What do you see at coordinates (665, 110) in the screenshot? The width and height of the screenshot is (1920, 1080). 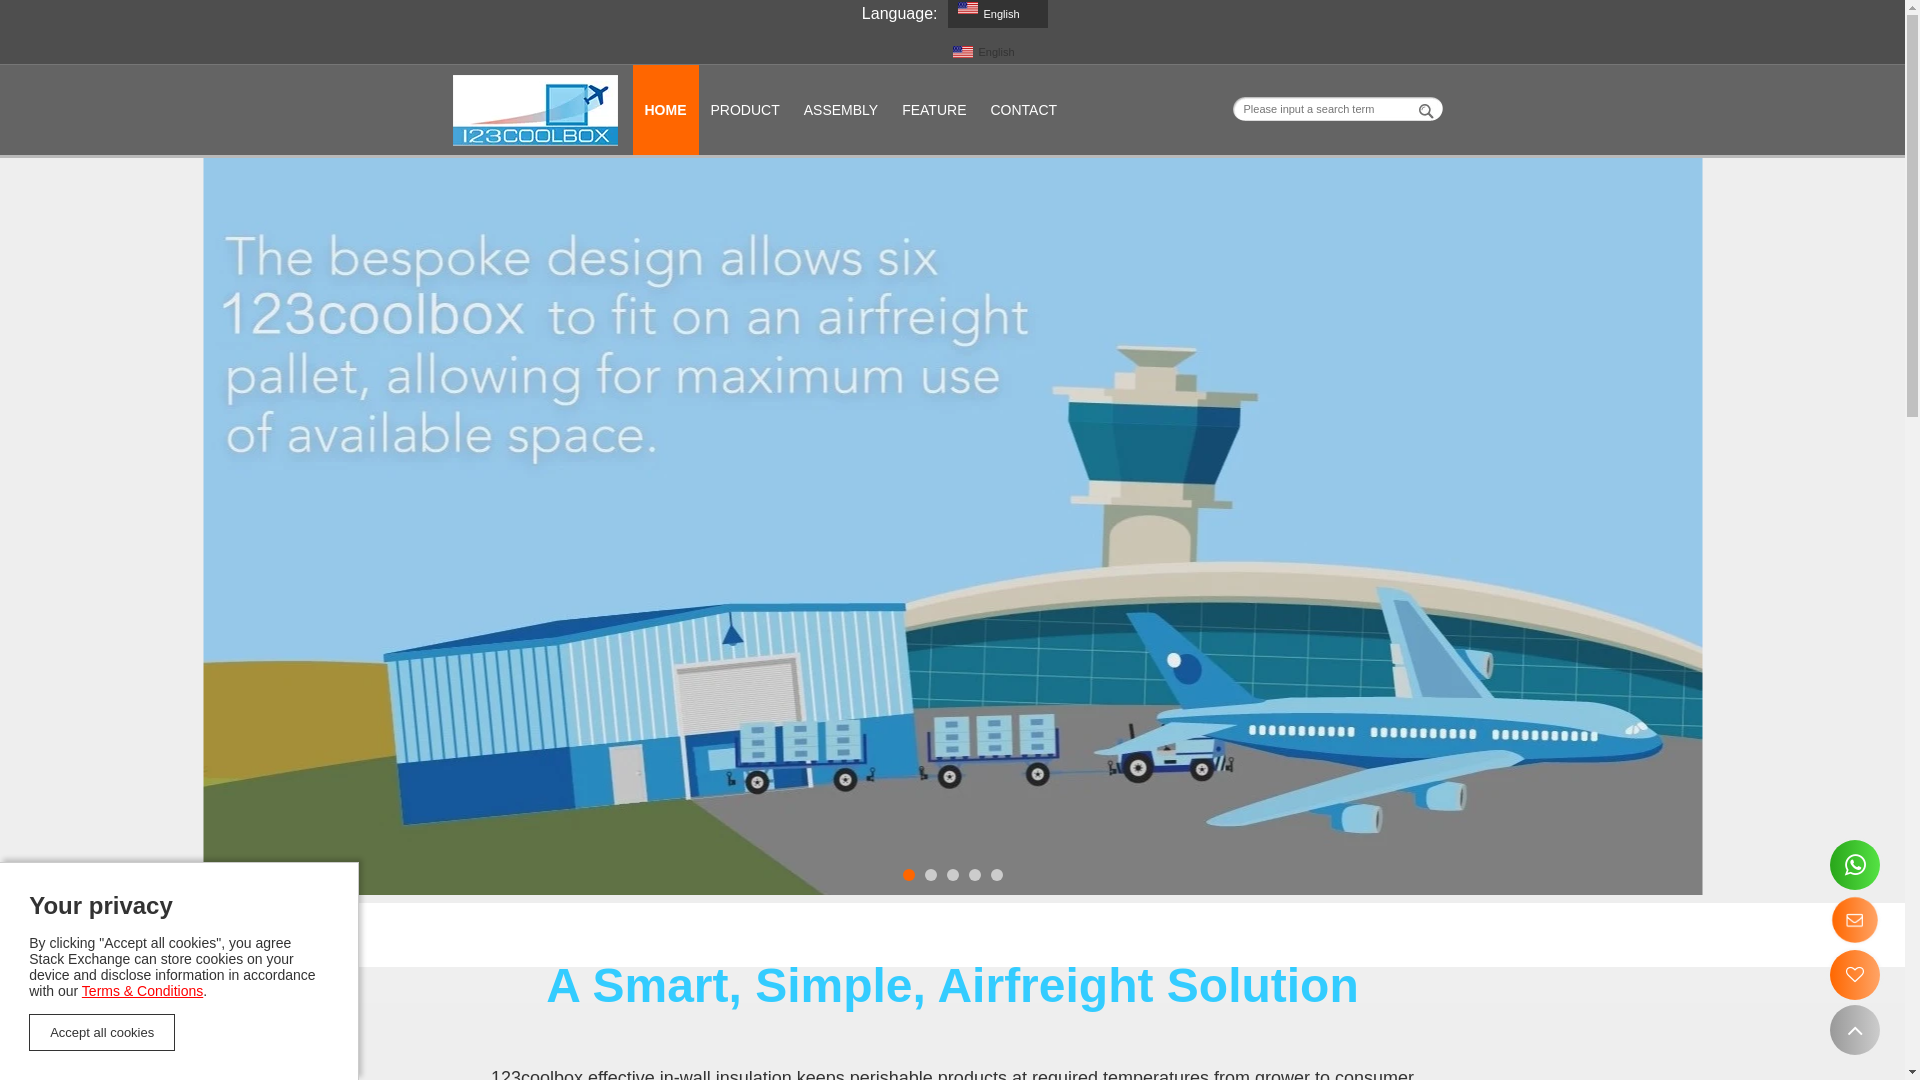 I see `HOME` at bounding box center [665, 110].